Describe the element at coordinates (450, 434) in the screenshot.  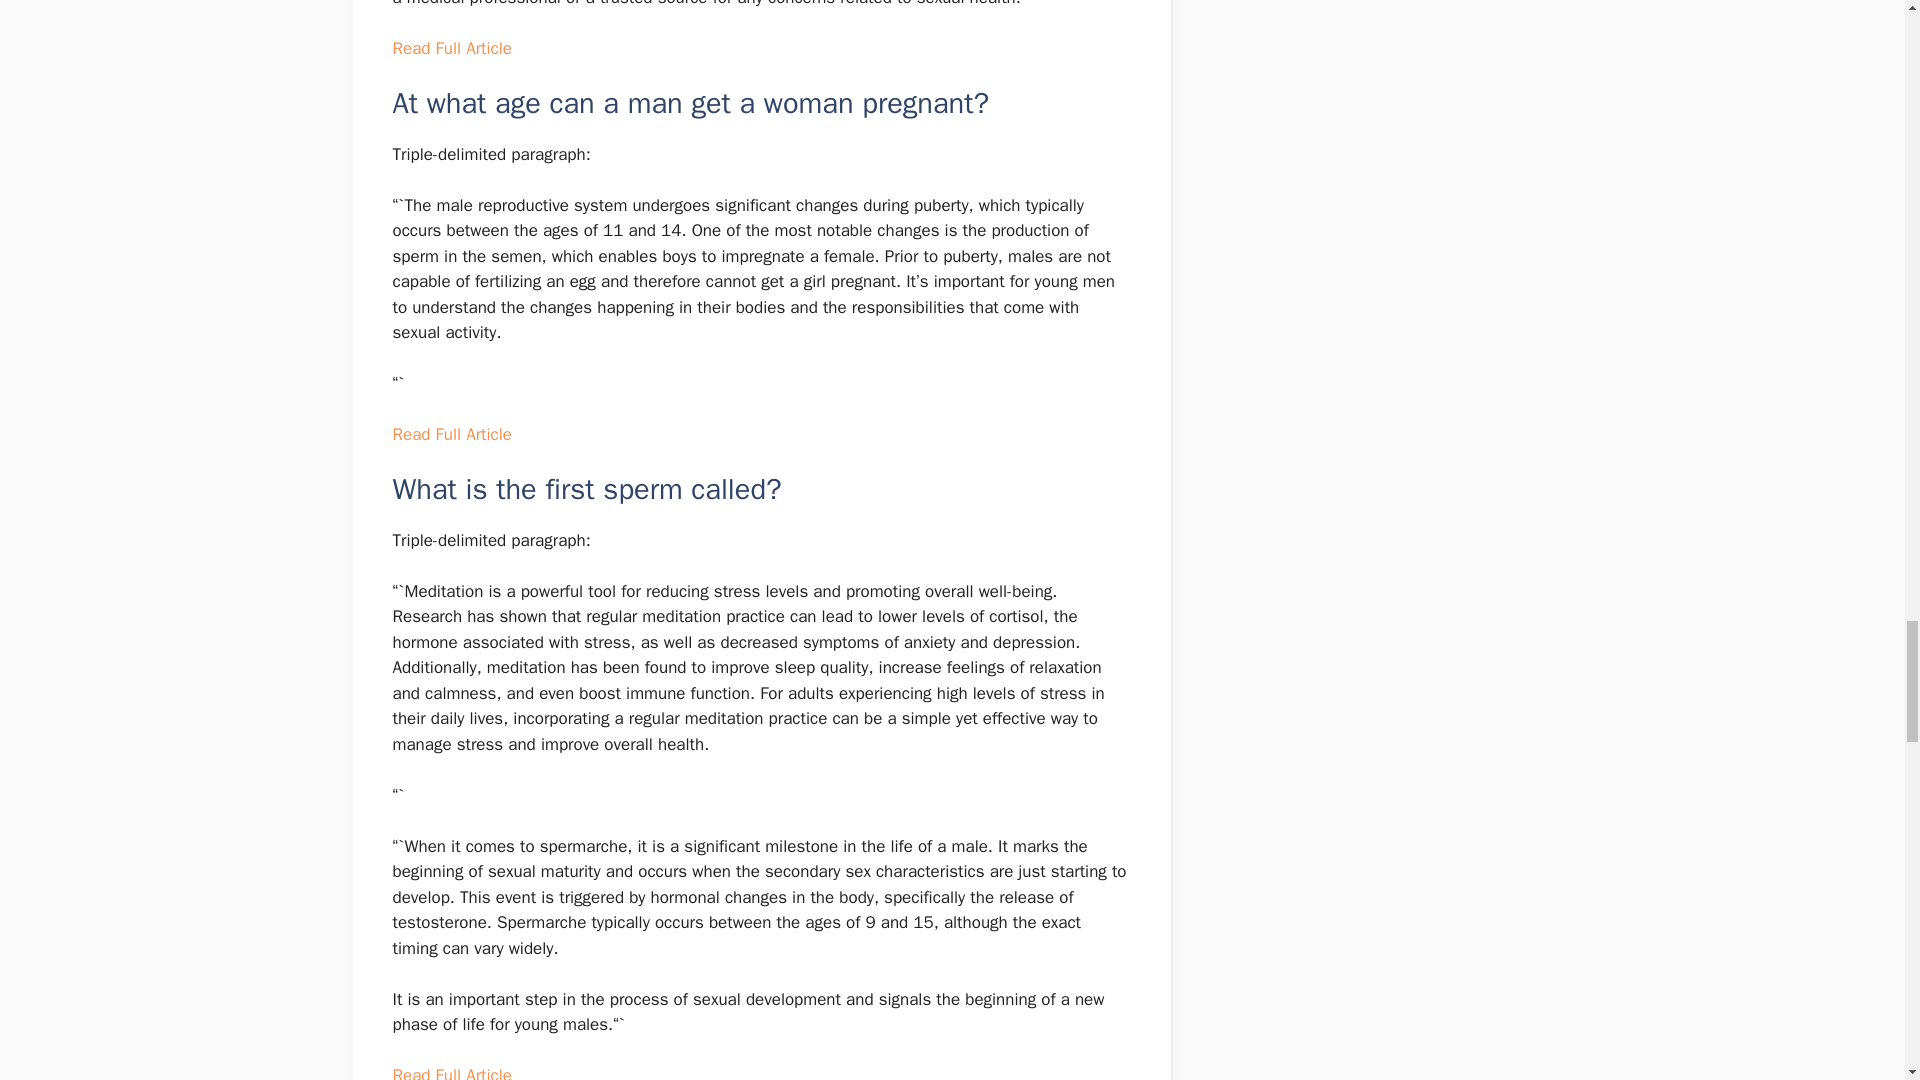
I see `Read Full Article` at that location.